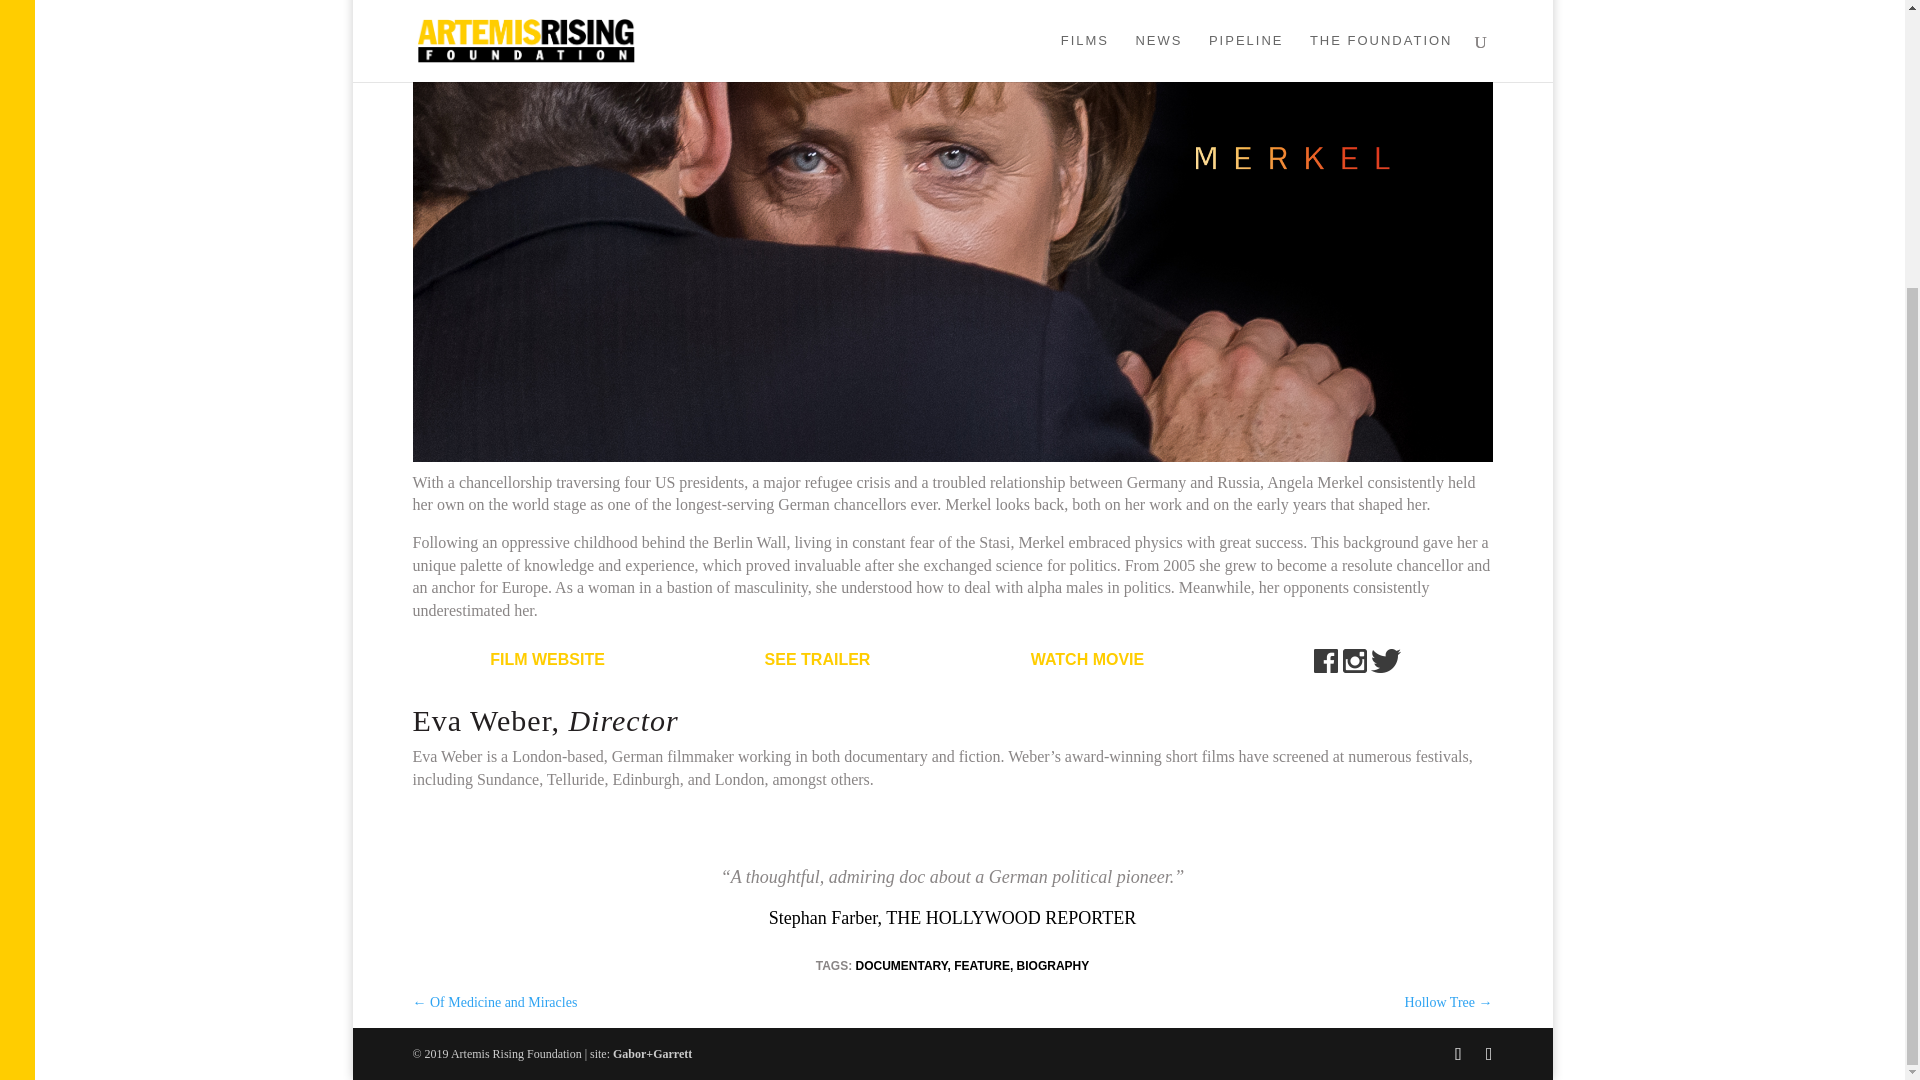  I want to click on WATCH MOVIE, so click(1088, 660).